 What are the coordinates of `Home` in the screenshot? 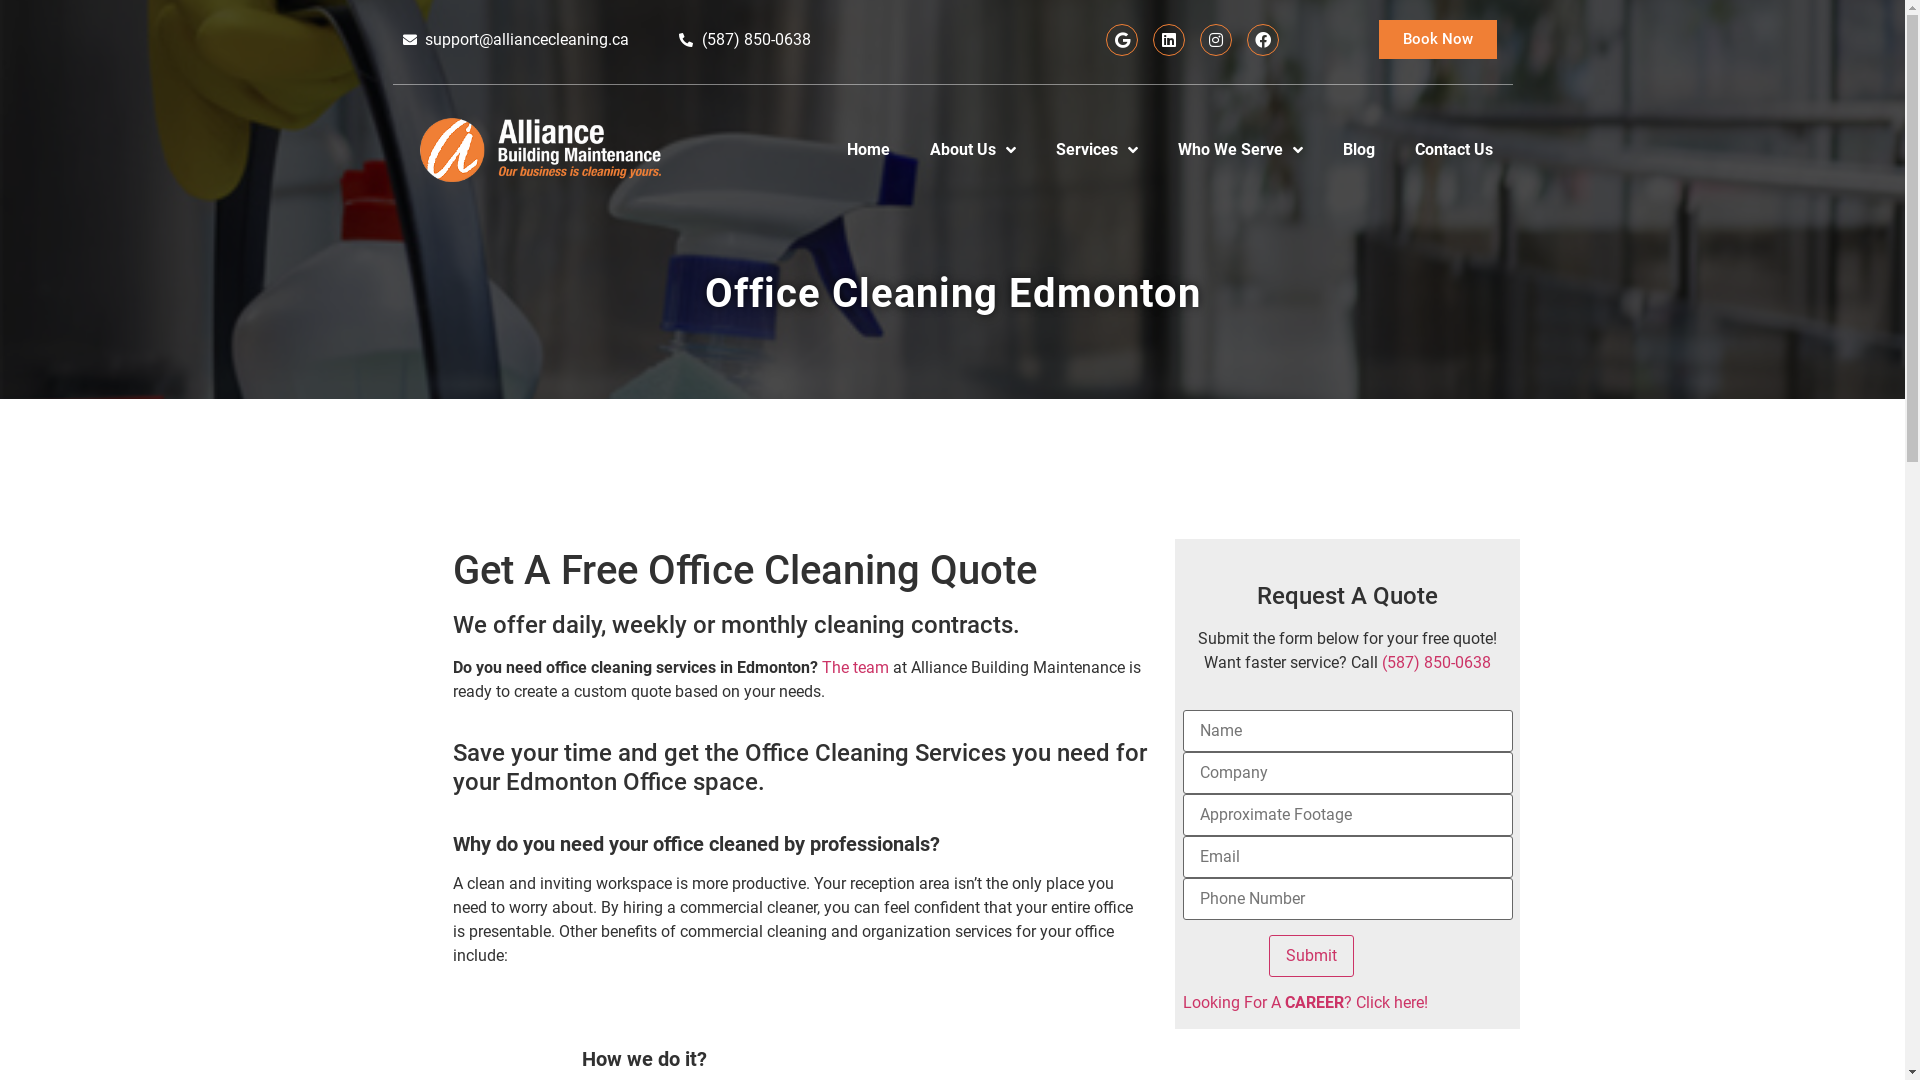 It's located at (868, 150).